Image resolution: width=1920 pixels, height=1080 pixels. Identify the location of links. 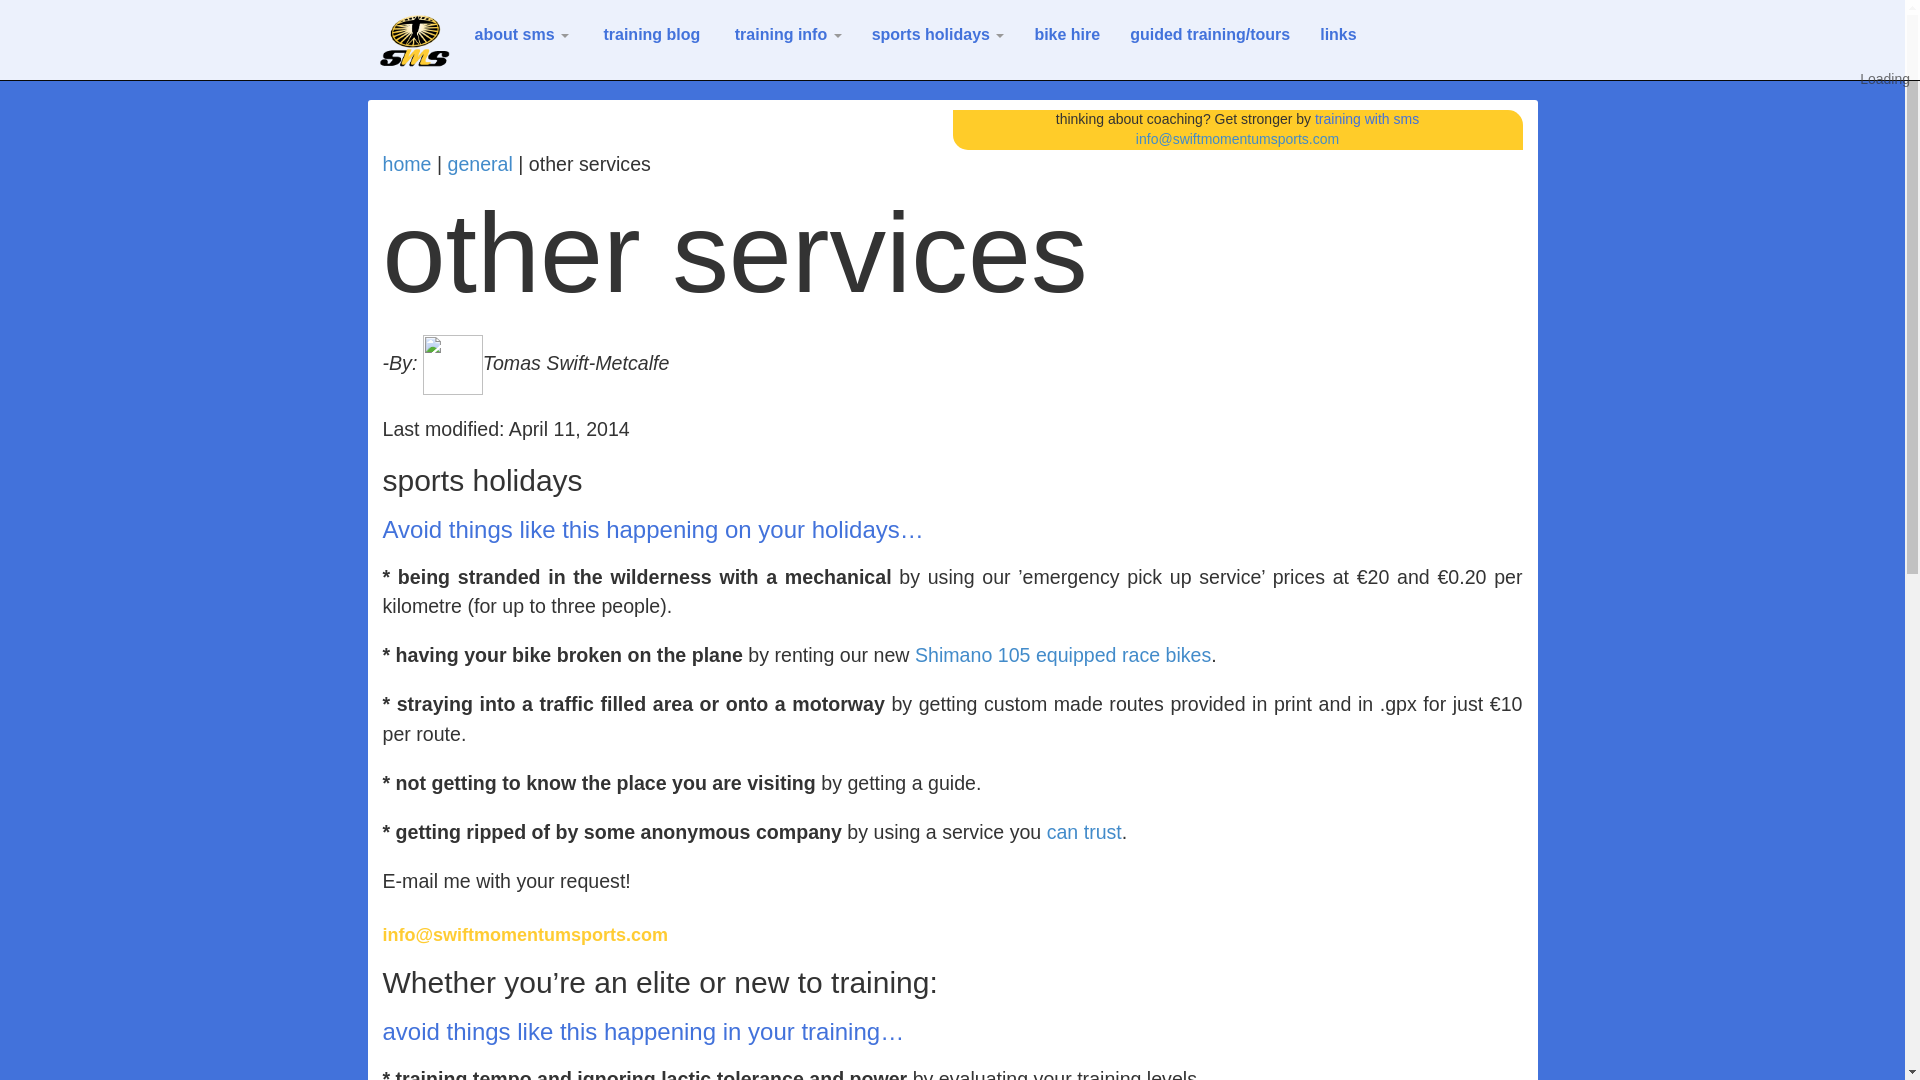
(1338, 34).